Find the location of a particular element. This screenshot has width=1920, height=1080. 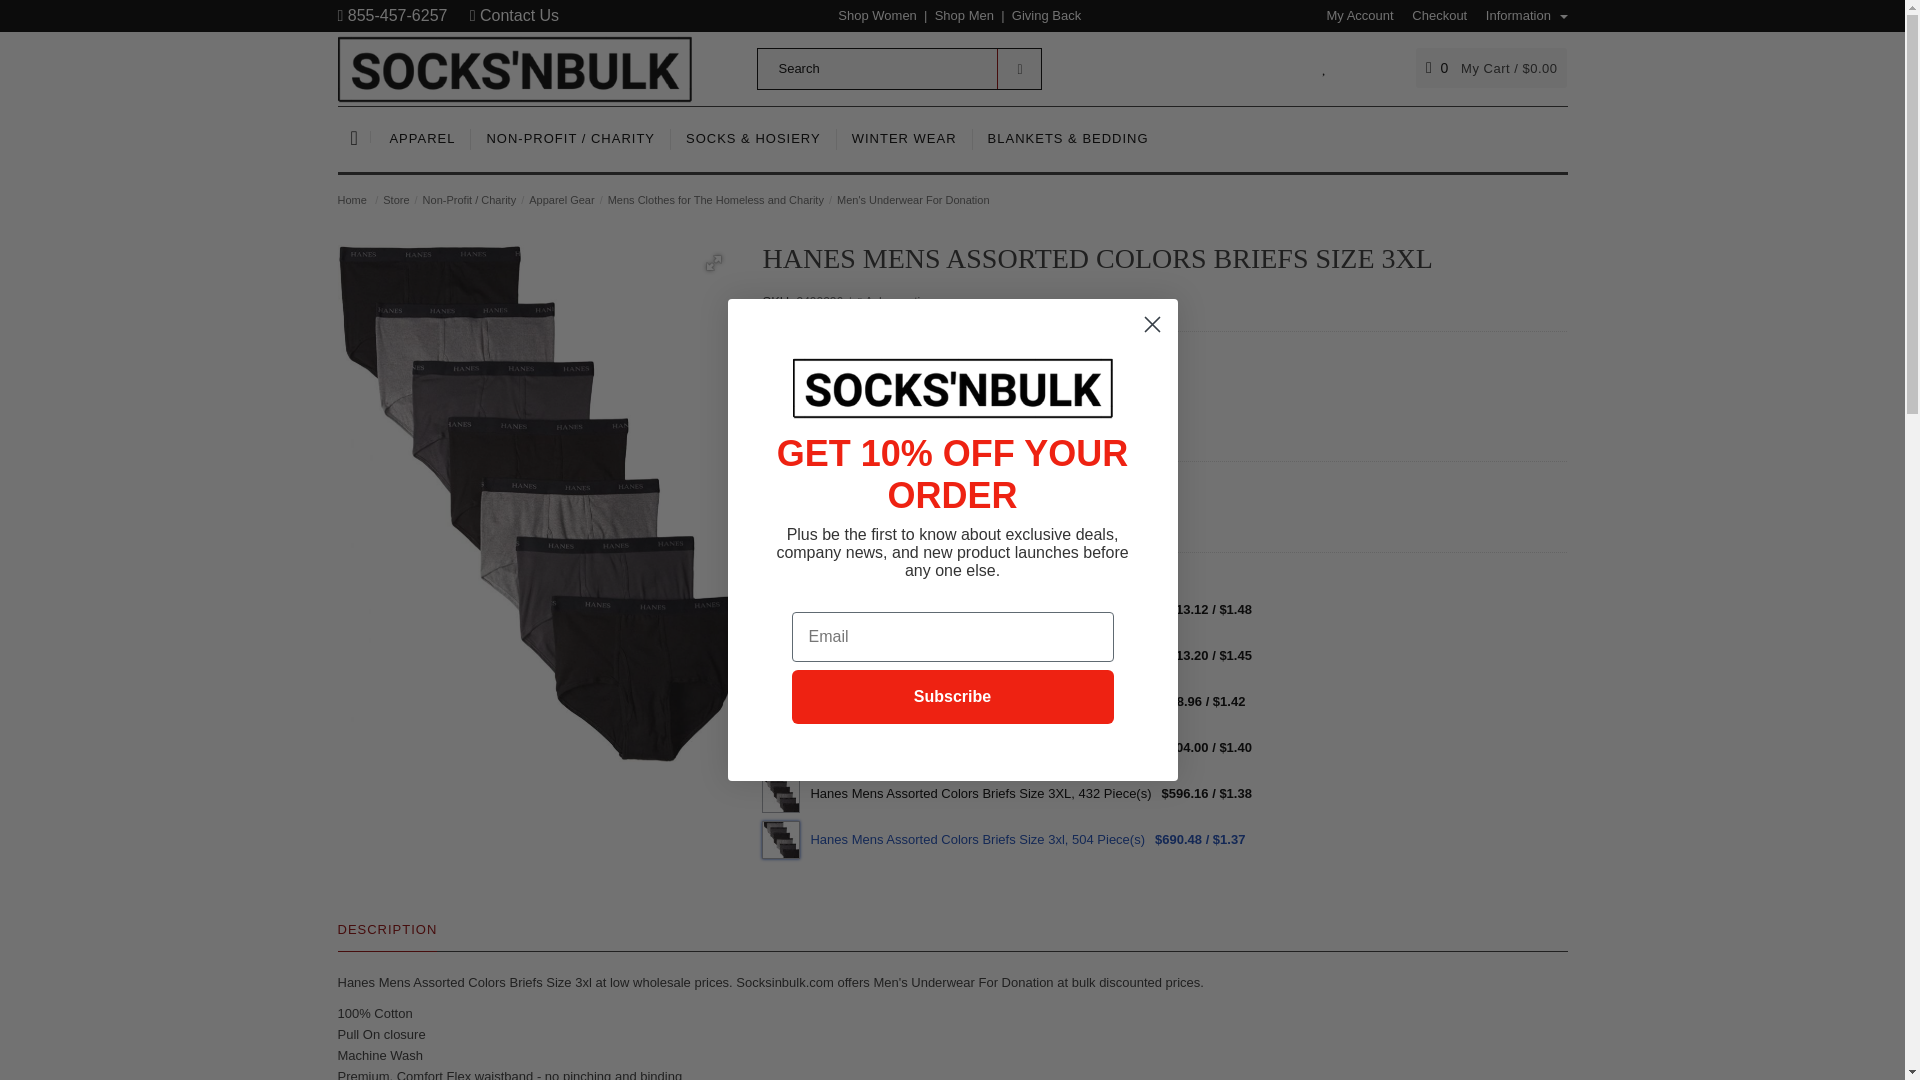

Socksinbulk.com is located at coordinates (515, 68).